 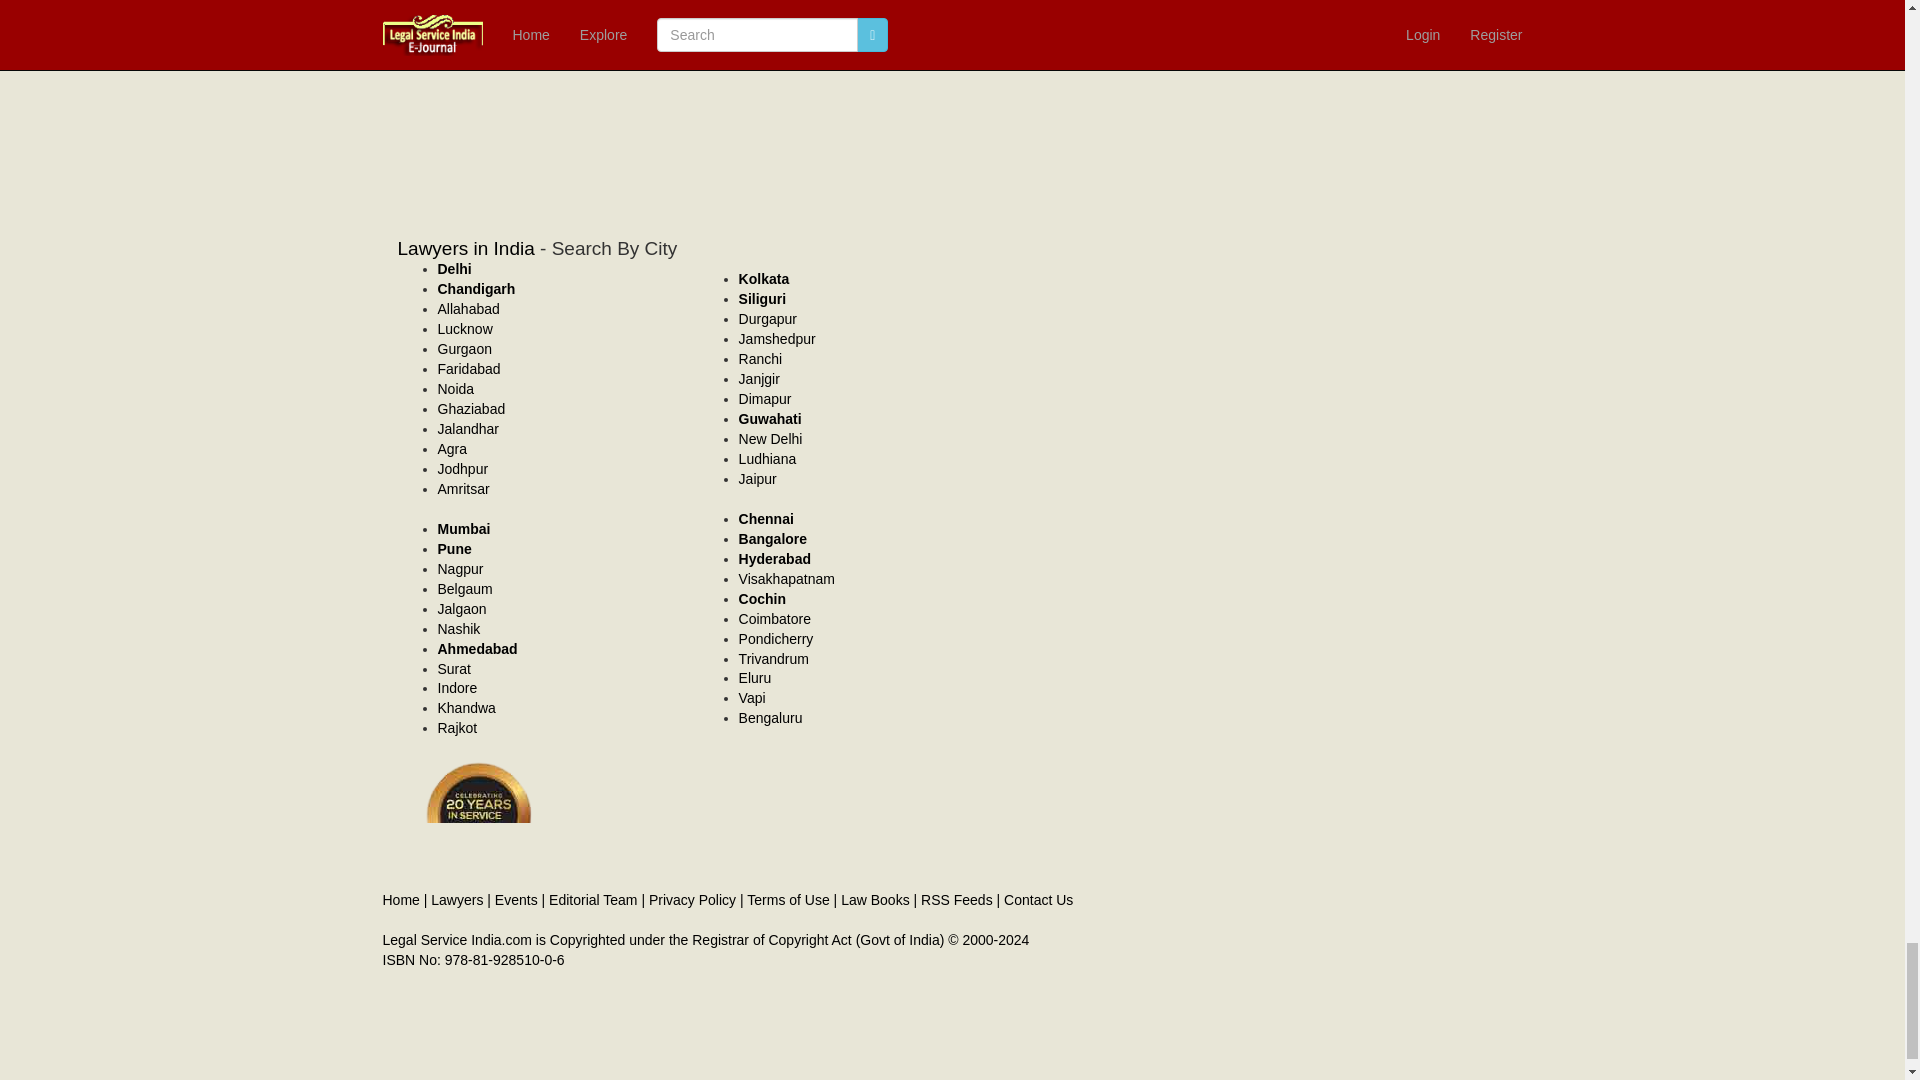 I want to click on Allahabad, so click(x=468, y=309).